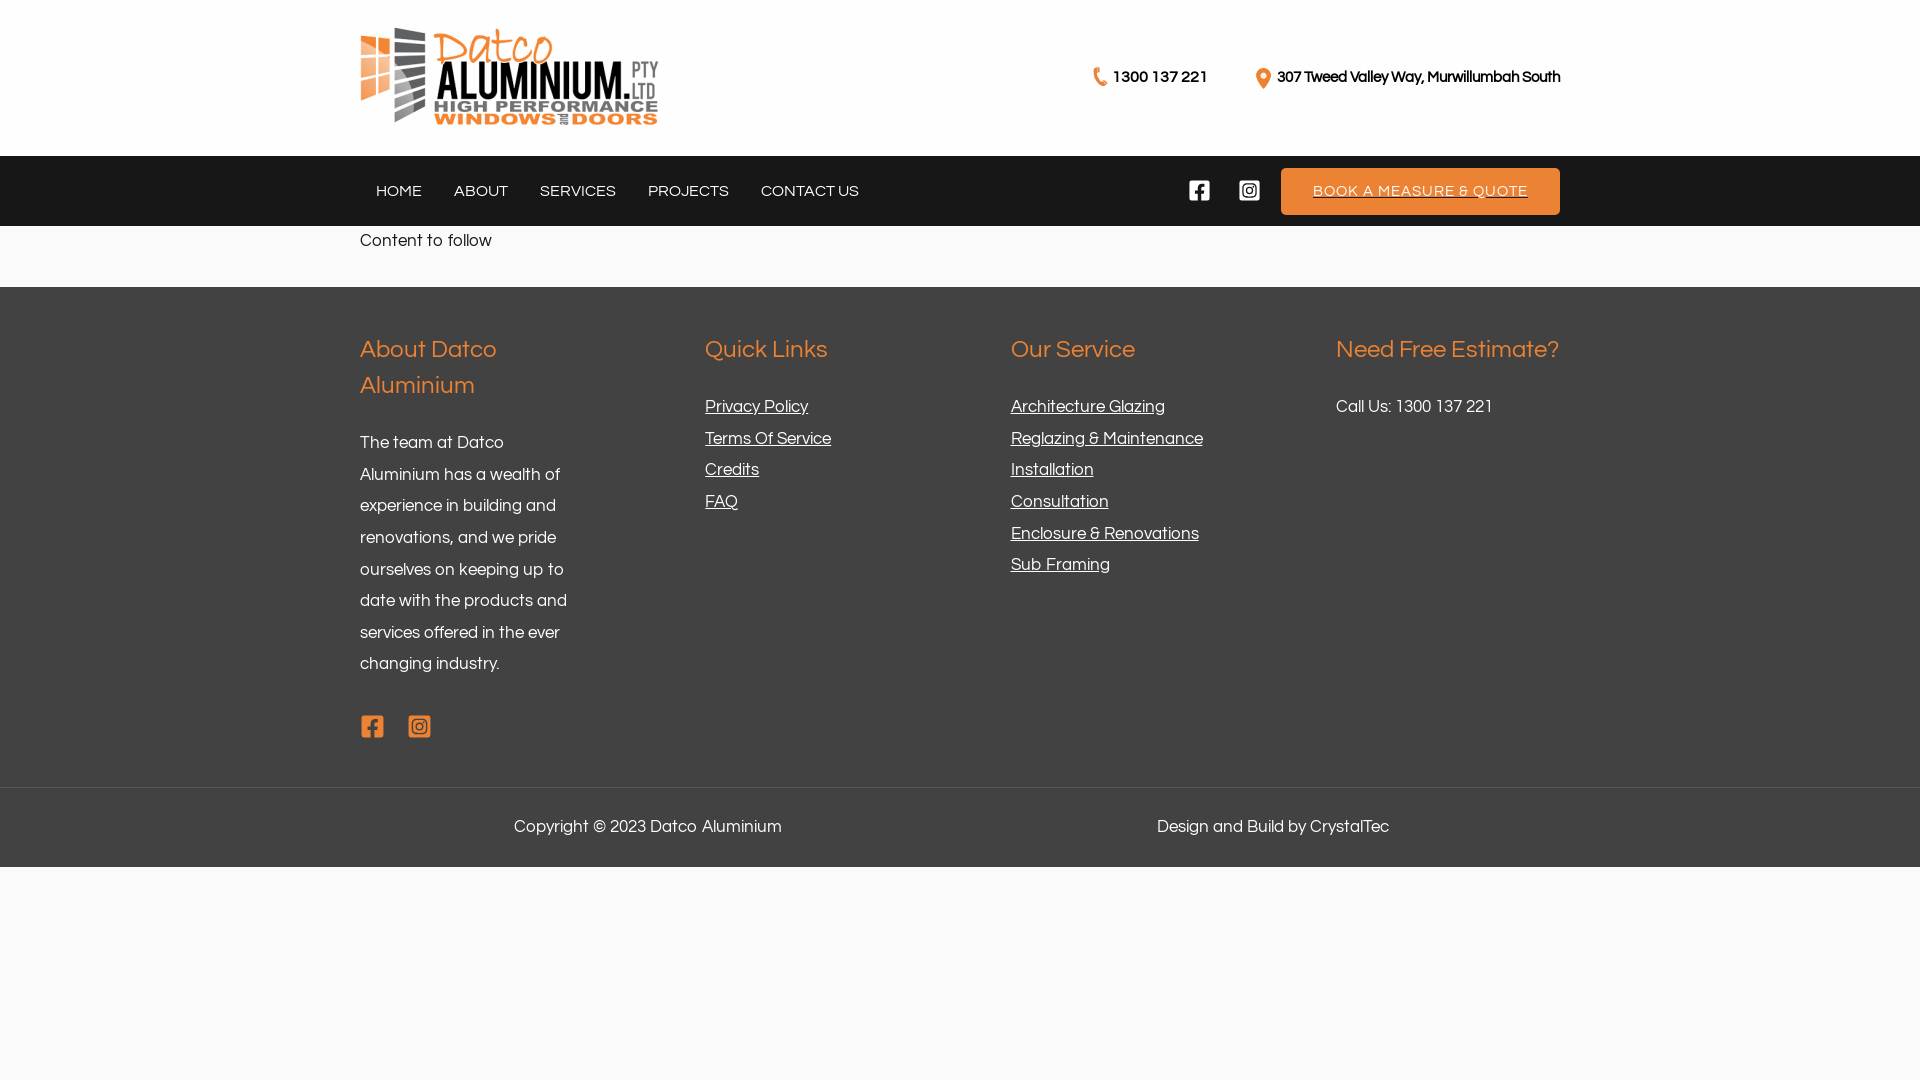  I want to click on Sub Framing, so click(1059, 565).